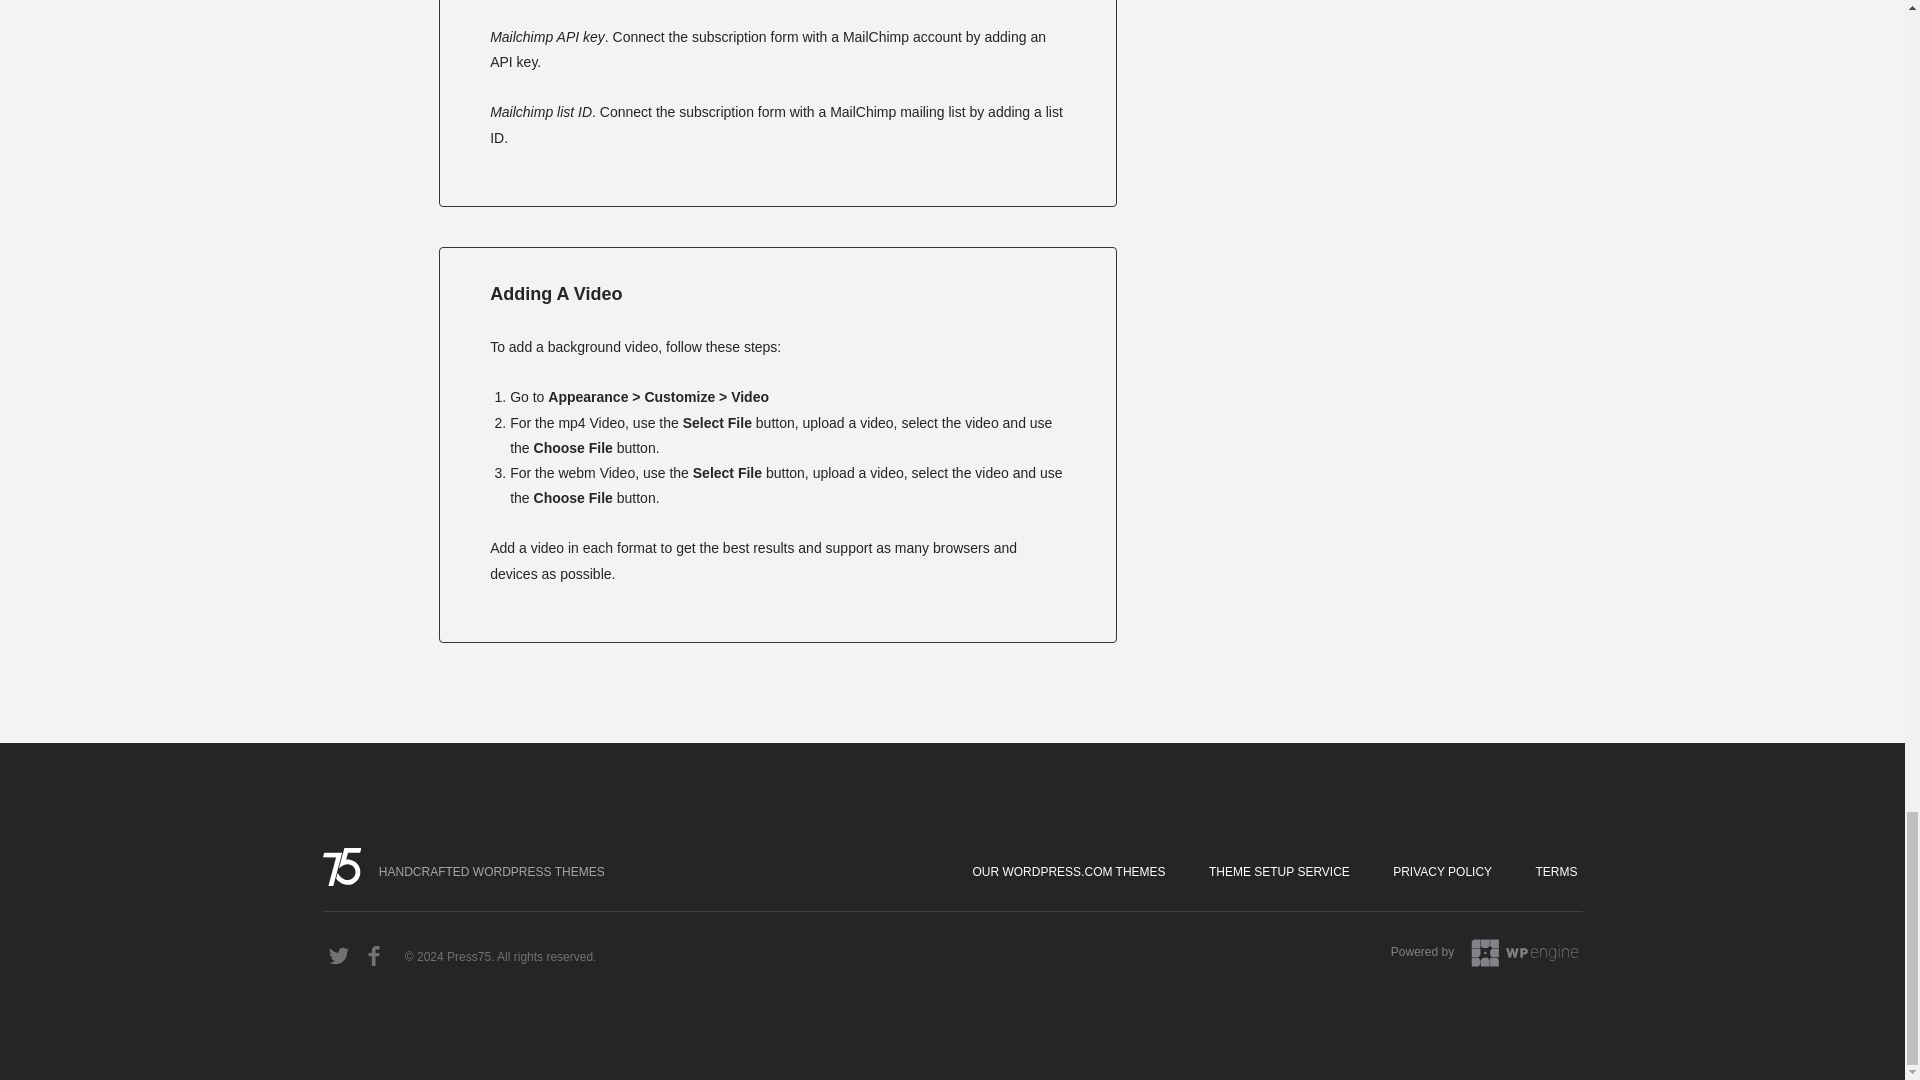 This screenshot has height=1080, width=1920. Describe the element at coordinates (1442, 871) in the screenshot. I see `PRIVACY POLICY` at that location.